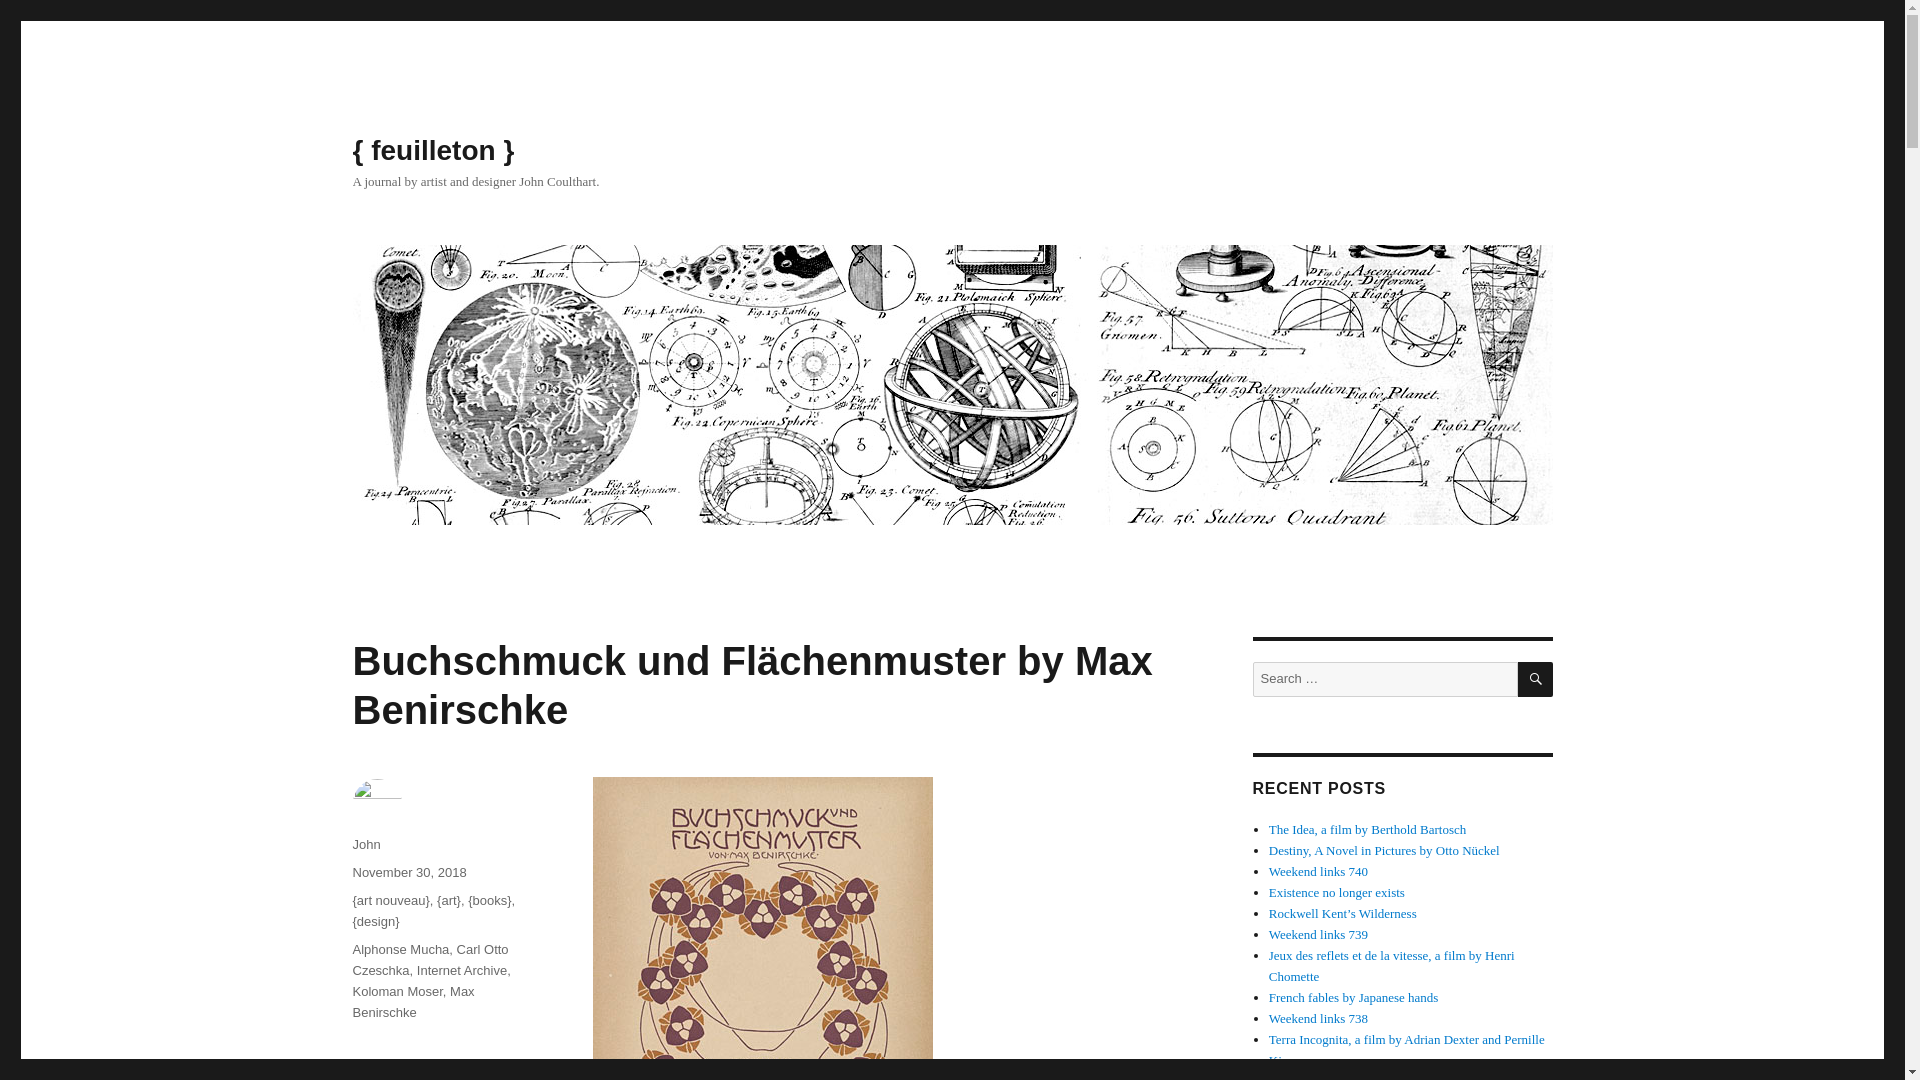 The width and height of the screenshot is (1920, 1080). Describe the element at coordinates (1318, 1018) in the screenshot. I see `Weekend links 738` at that location.